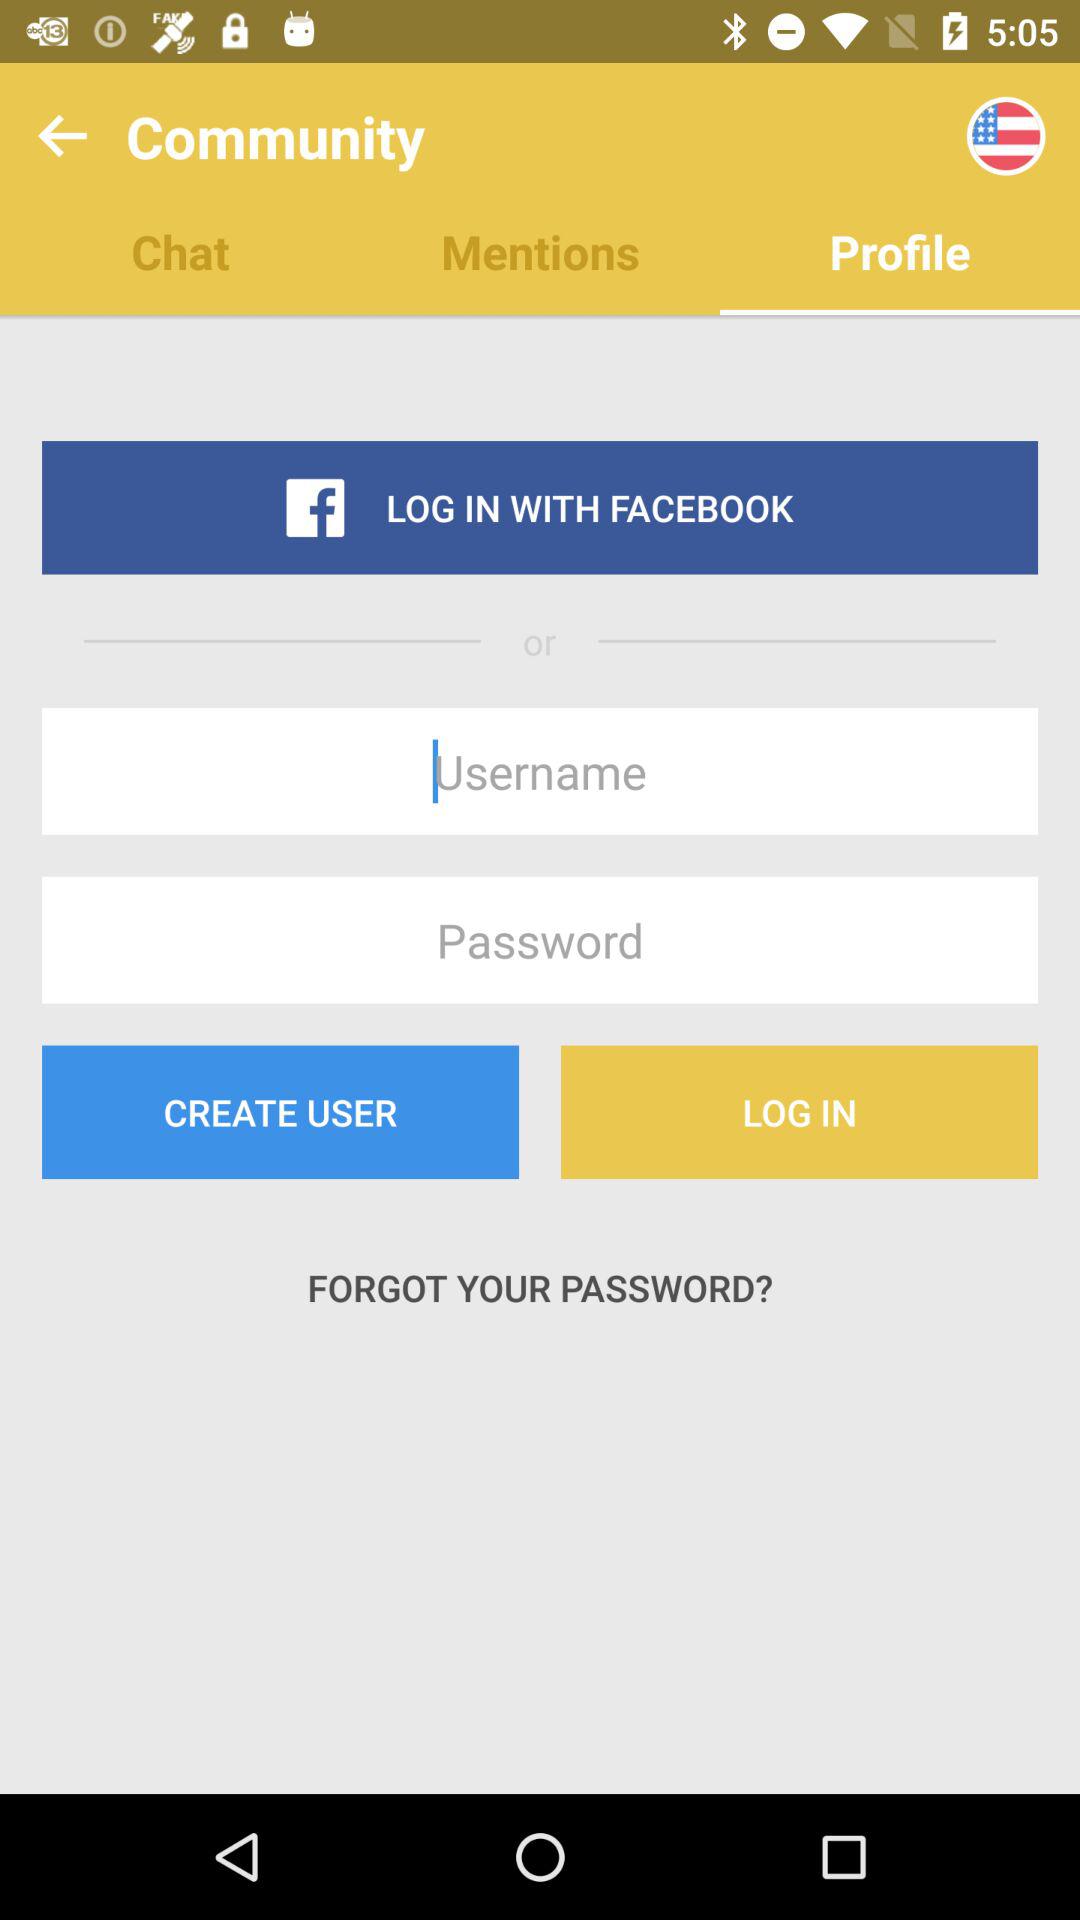  Describe the element at coordinates (540, 1288) in the screenshot. I see `flip to forgot your password? item` at that location.